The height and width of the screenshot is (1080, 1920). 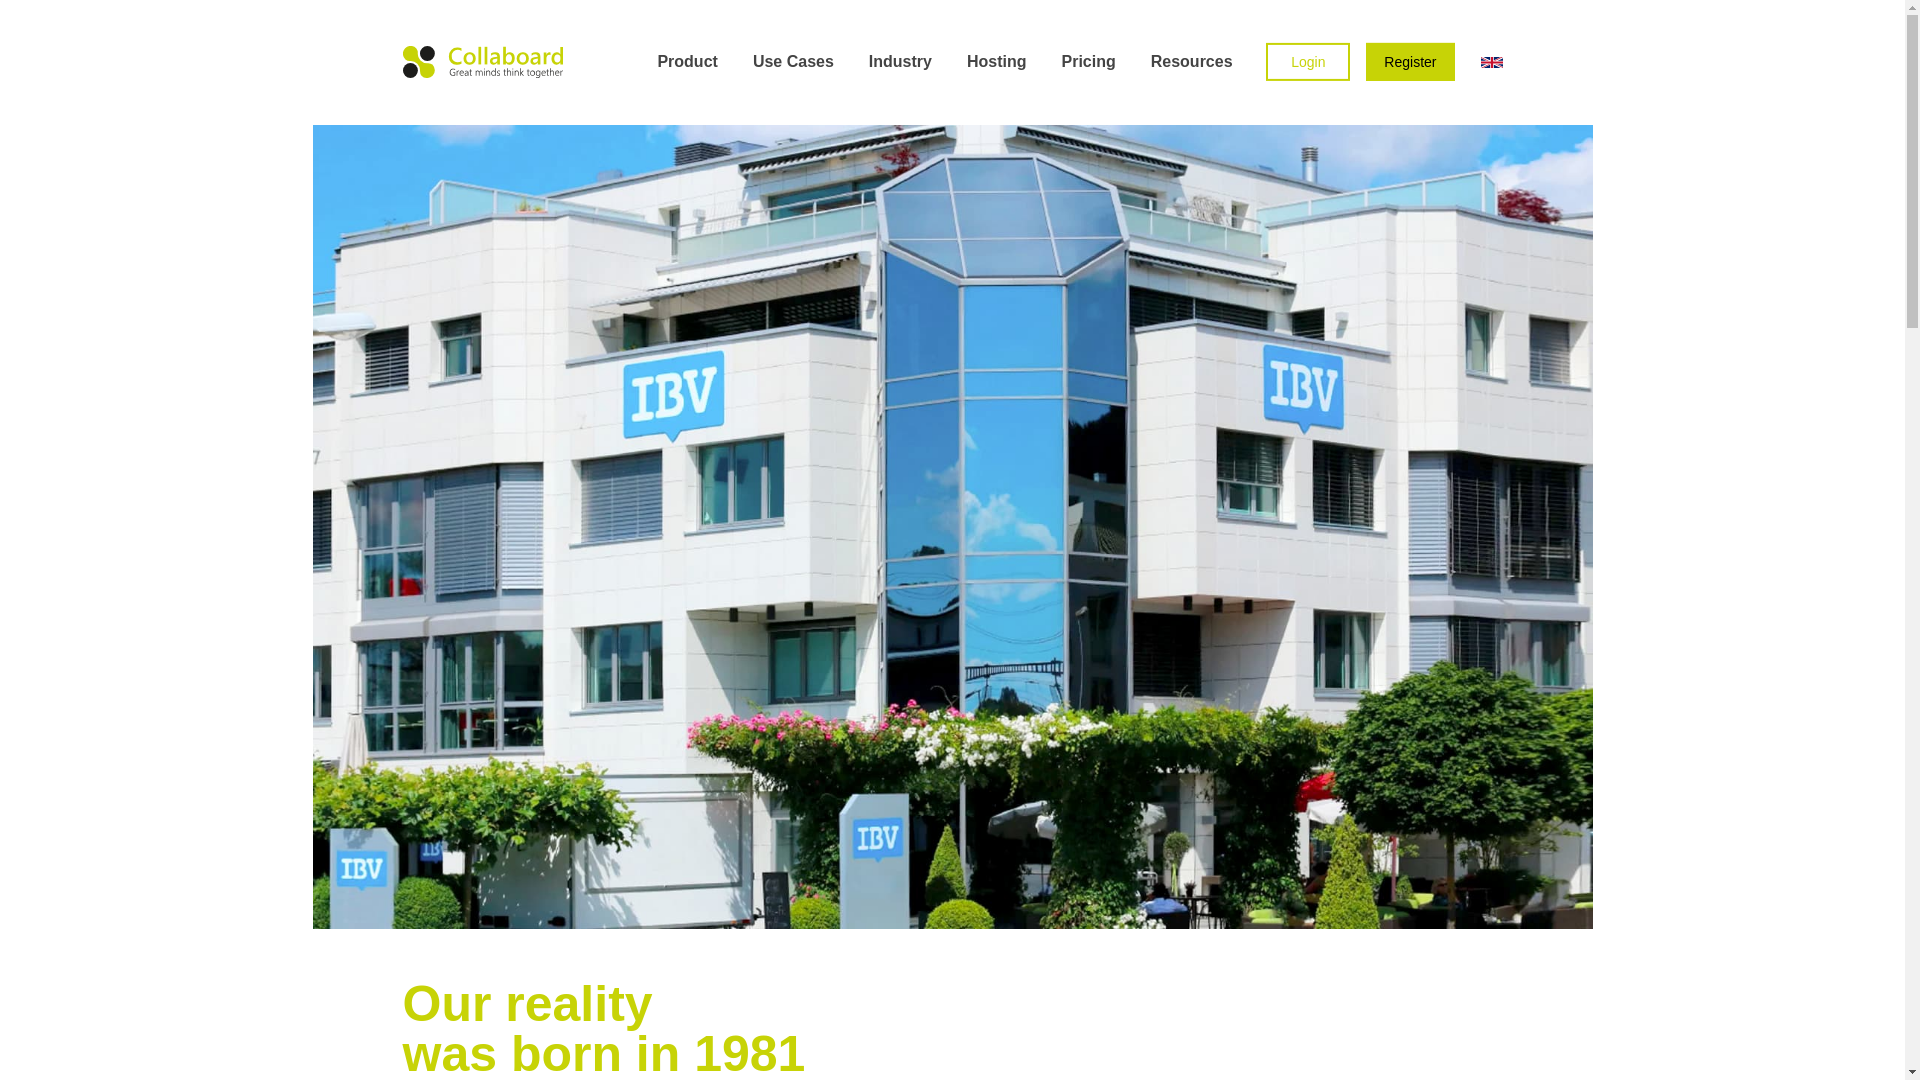 What do you see at coordinates (1091, 62) in the screenshot?
I see `Pricing` at bounding box center [1091, 62].